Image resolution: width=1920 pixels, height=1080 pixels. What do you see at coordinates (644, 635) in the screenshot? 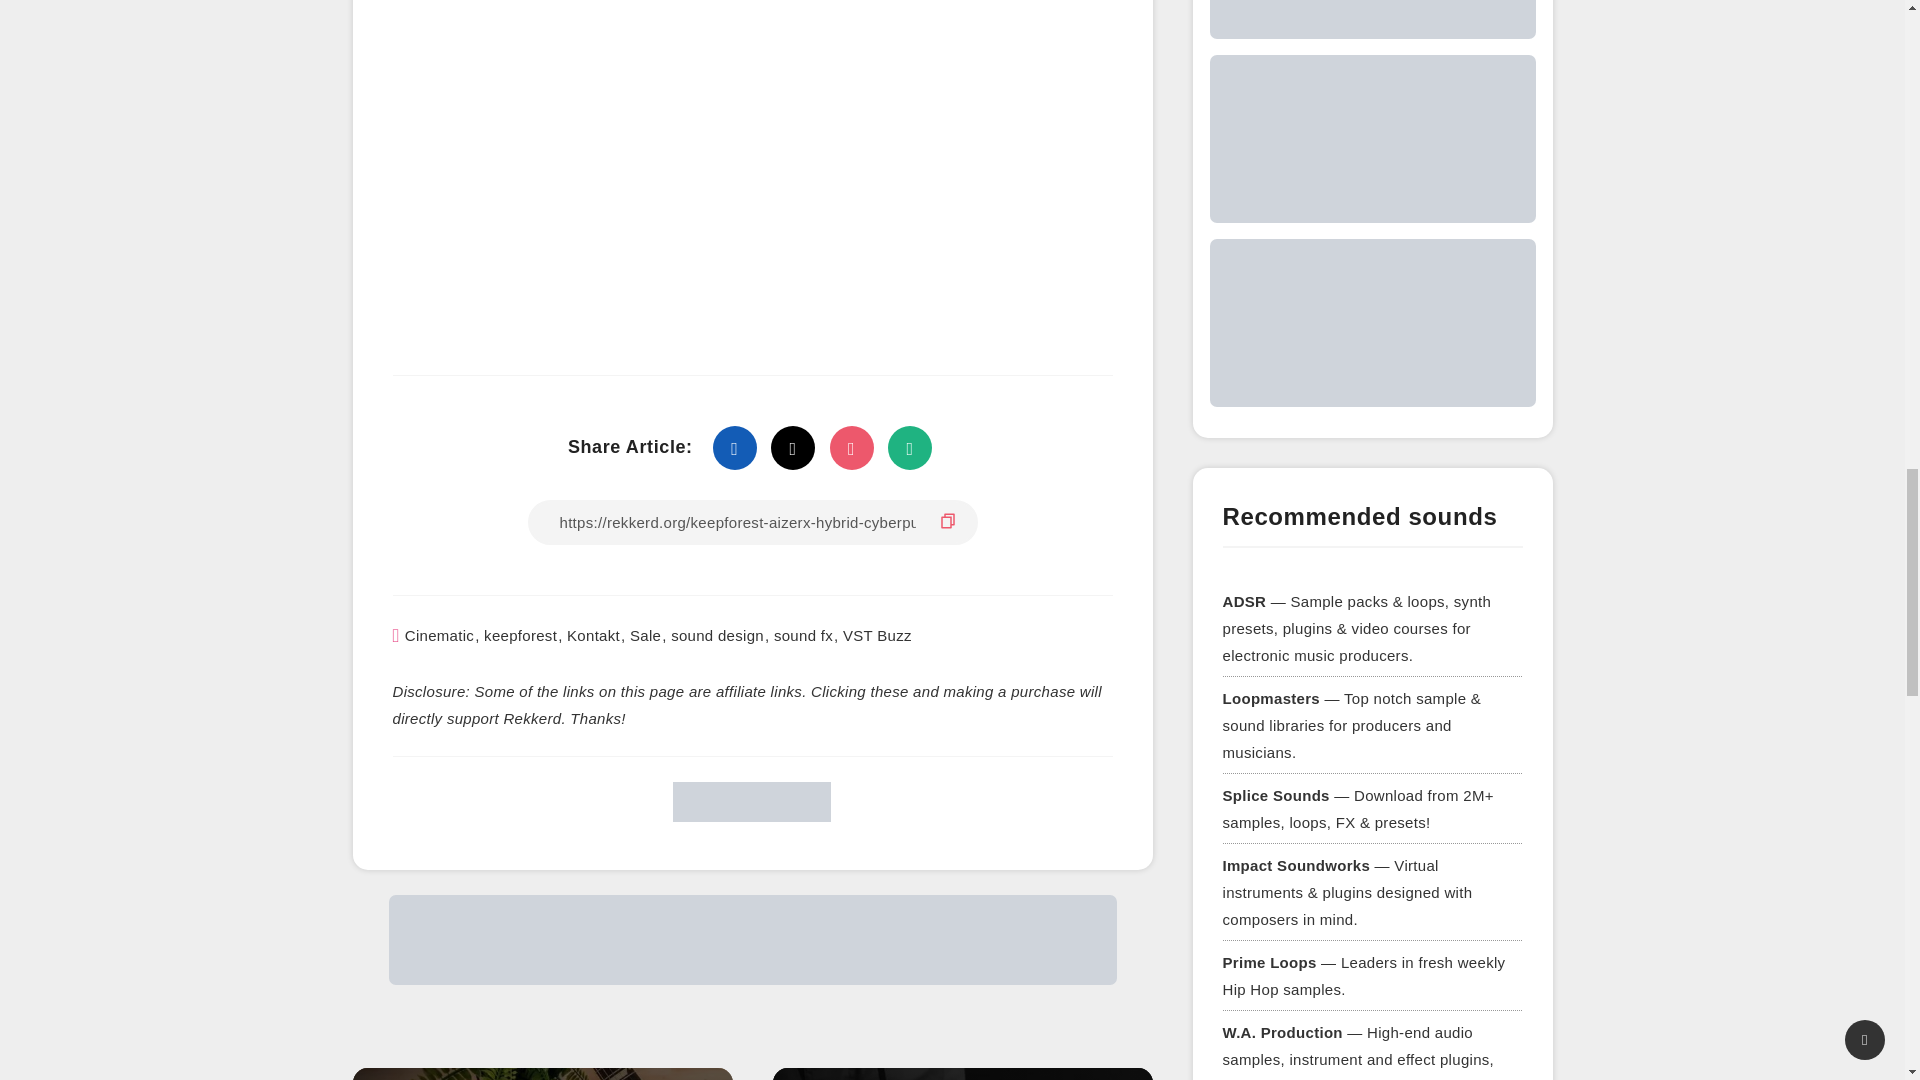
I see `Sale` at bounding box center [644, 635].